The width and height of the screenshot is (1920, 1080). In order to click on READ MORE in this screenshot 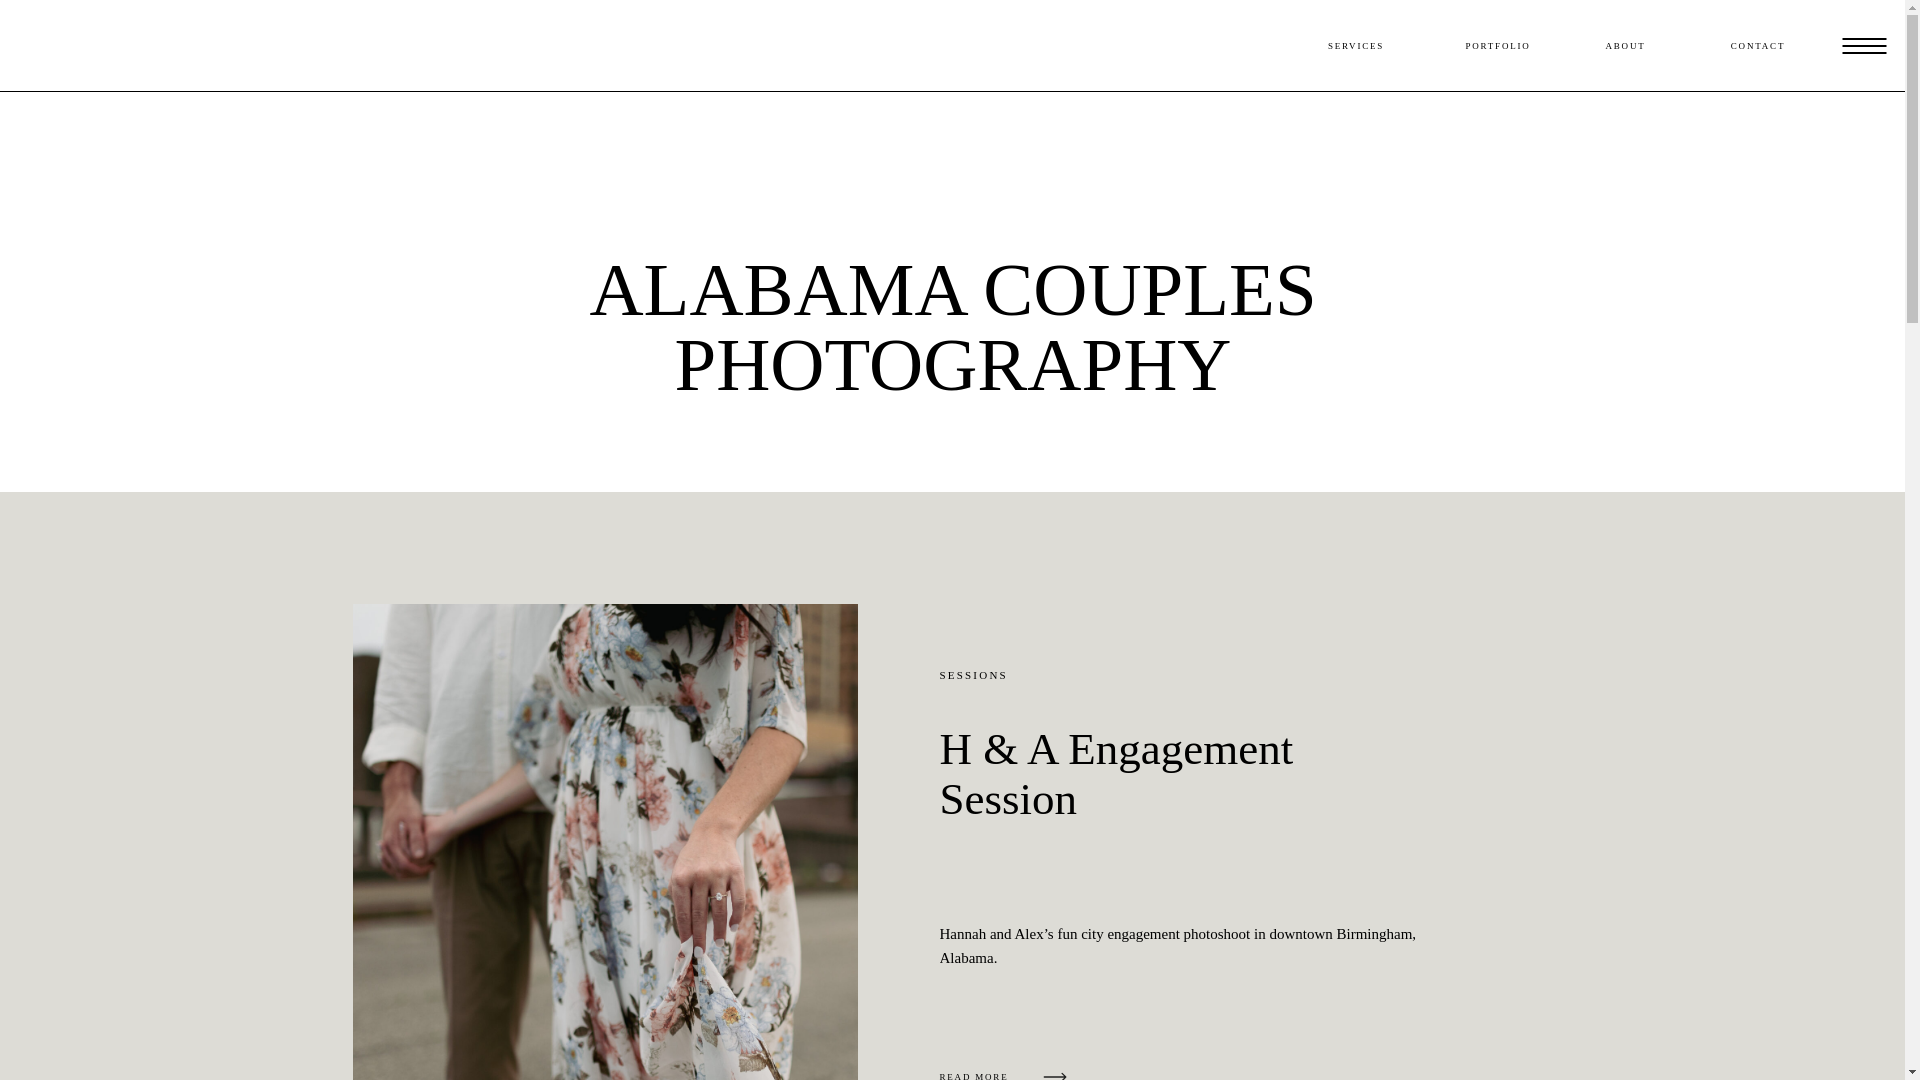, I will do `click(1004, 1072)`.